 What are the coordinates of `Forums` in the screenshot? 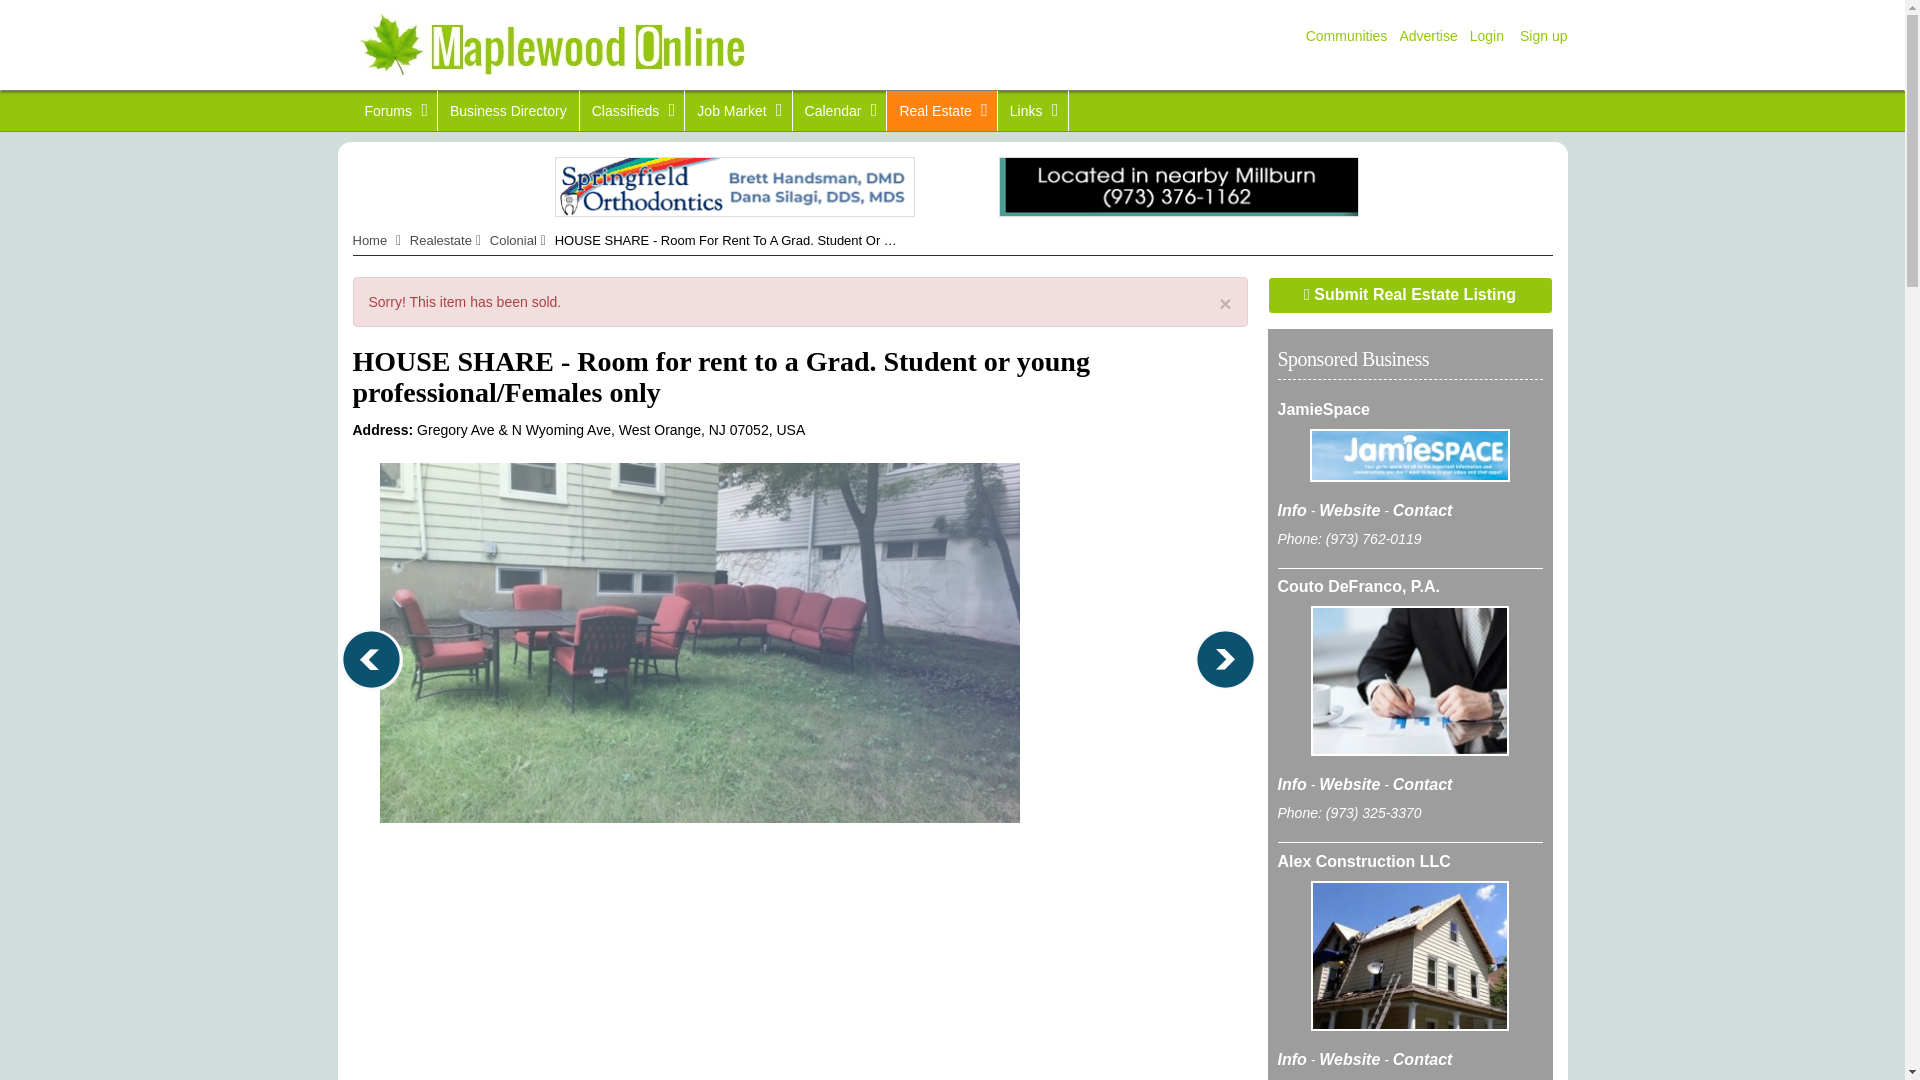 It's located at (393, 110).